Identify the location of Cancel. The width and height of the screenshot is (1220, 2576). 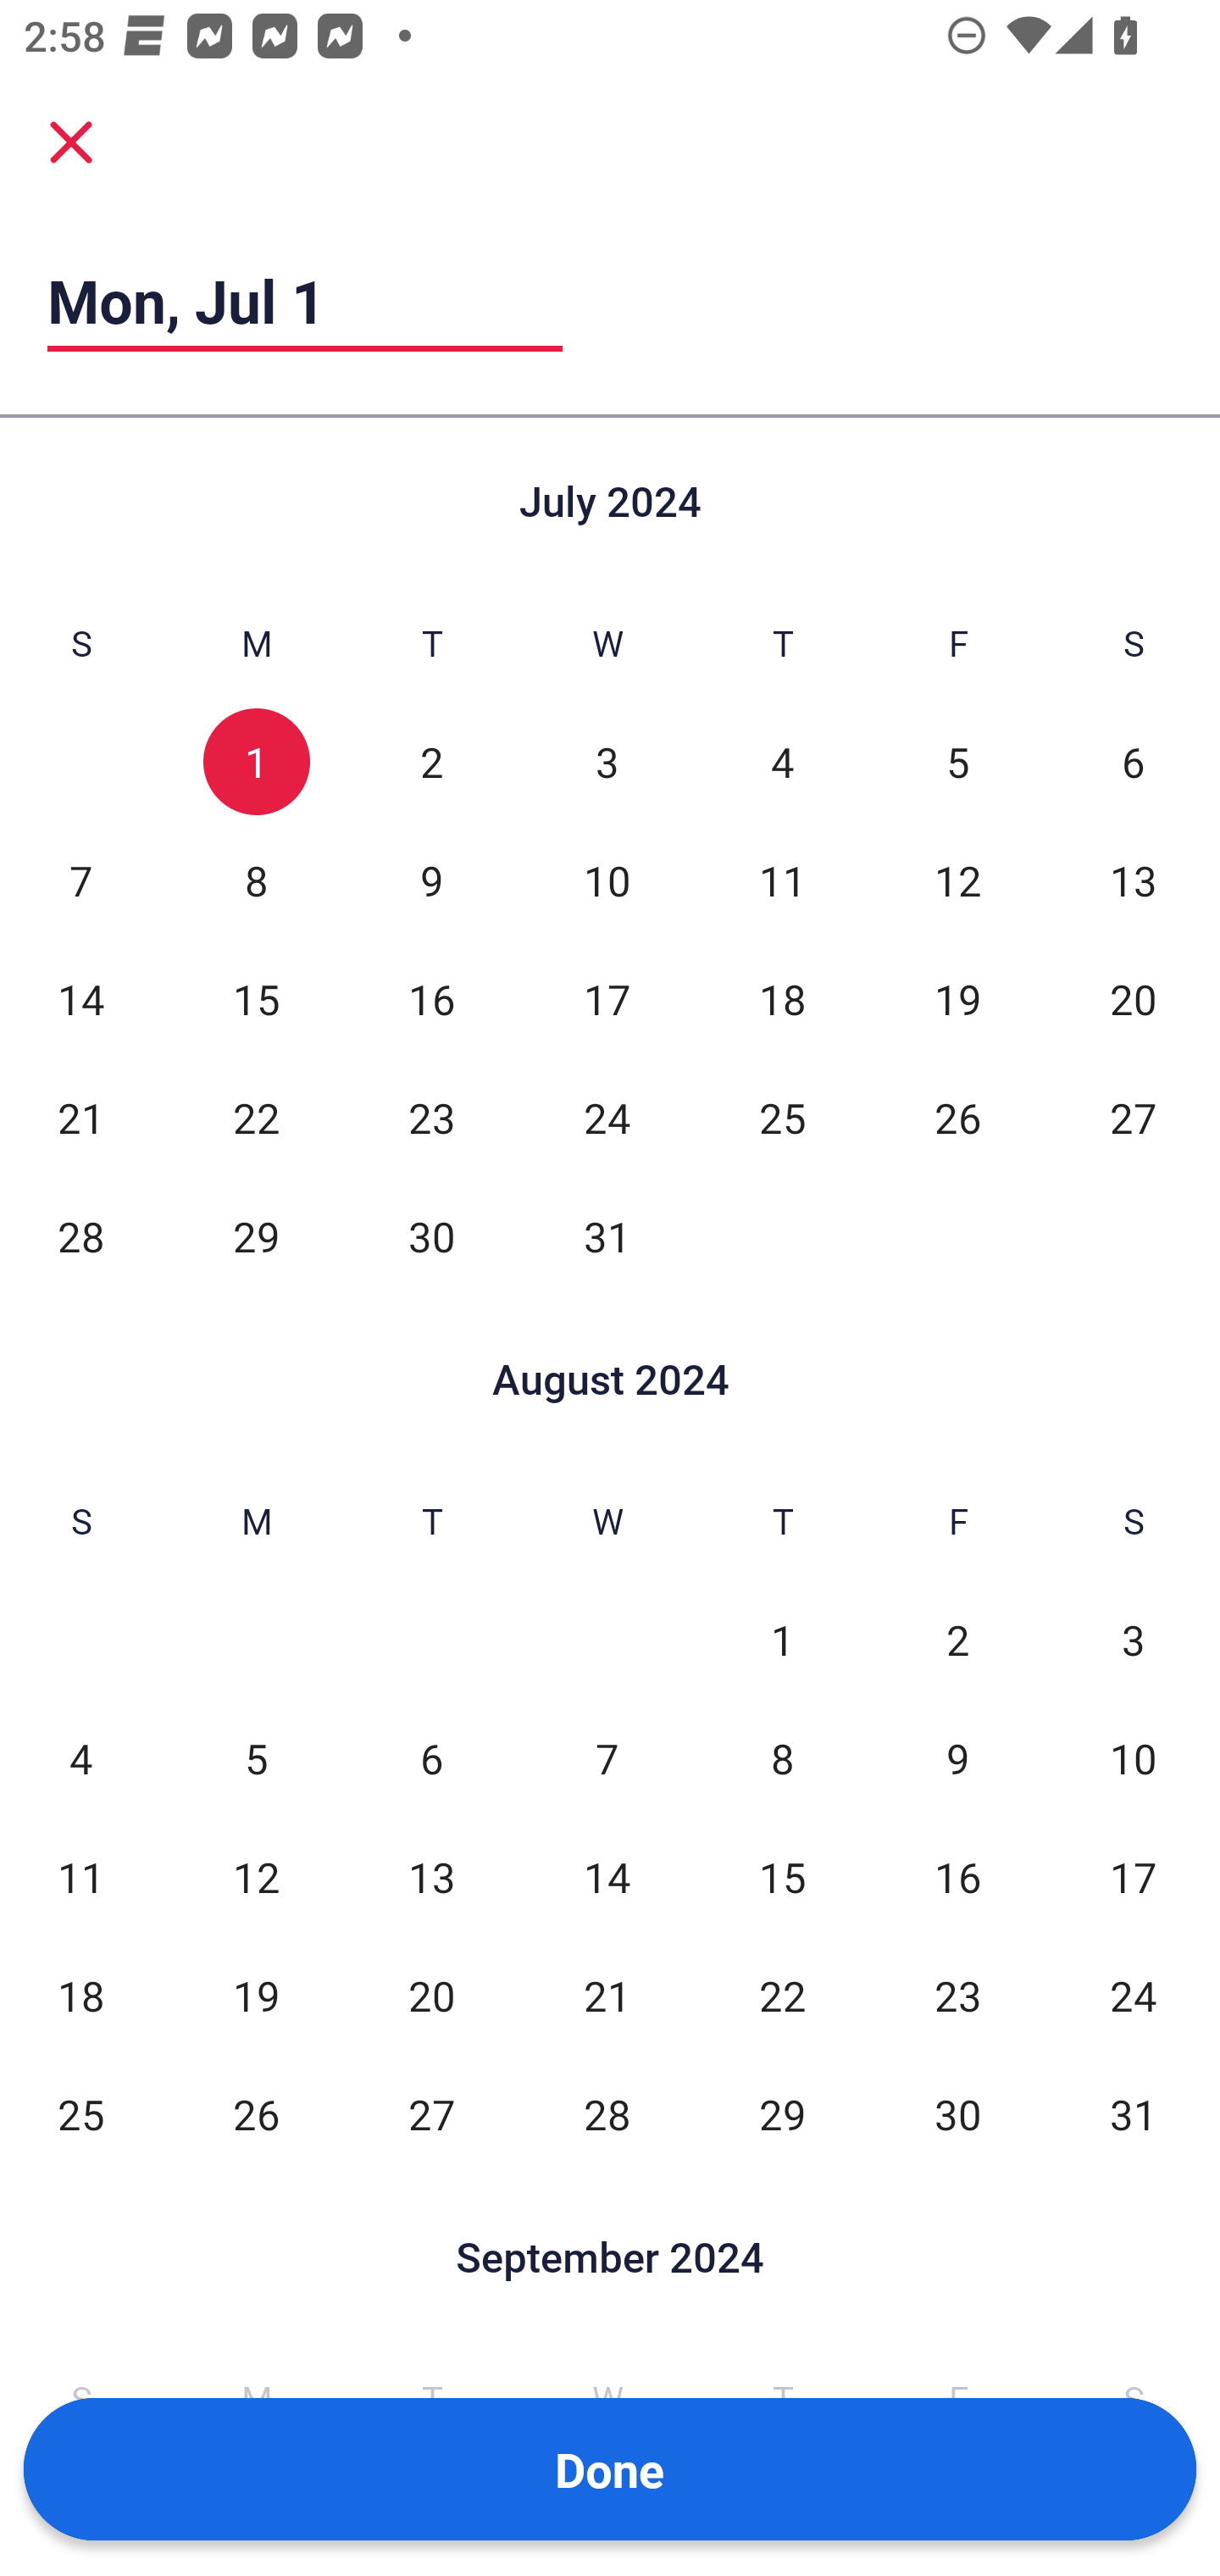
(71, 141).